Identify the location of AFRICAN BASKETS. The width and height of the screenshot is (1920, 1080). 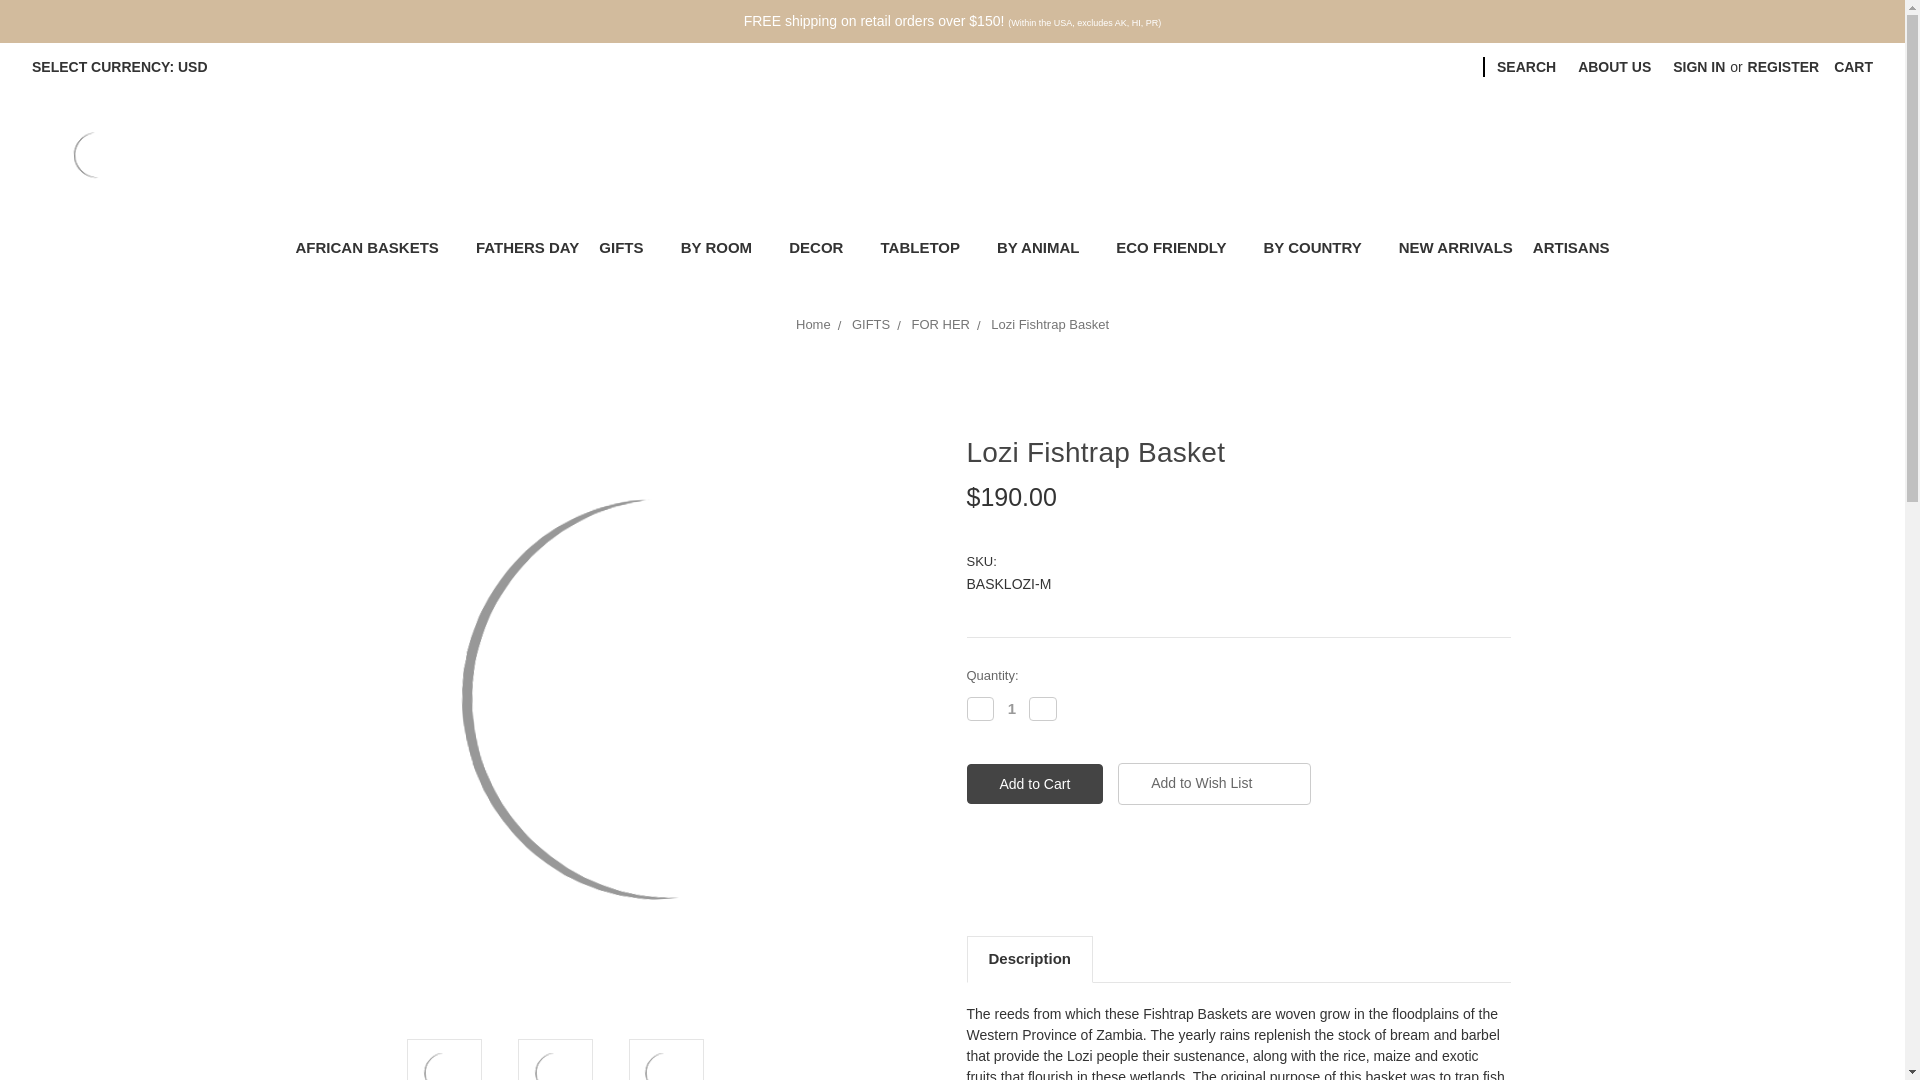
(375, 248).